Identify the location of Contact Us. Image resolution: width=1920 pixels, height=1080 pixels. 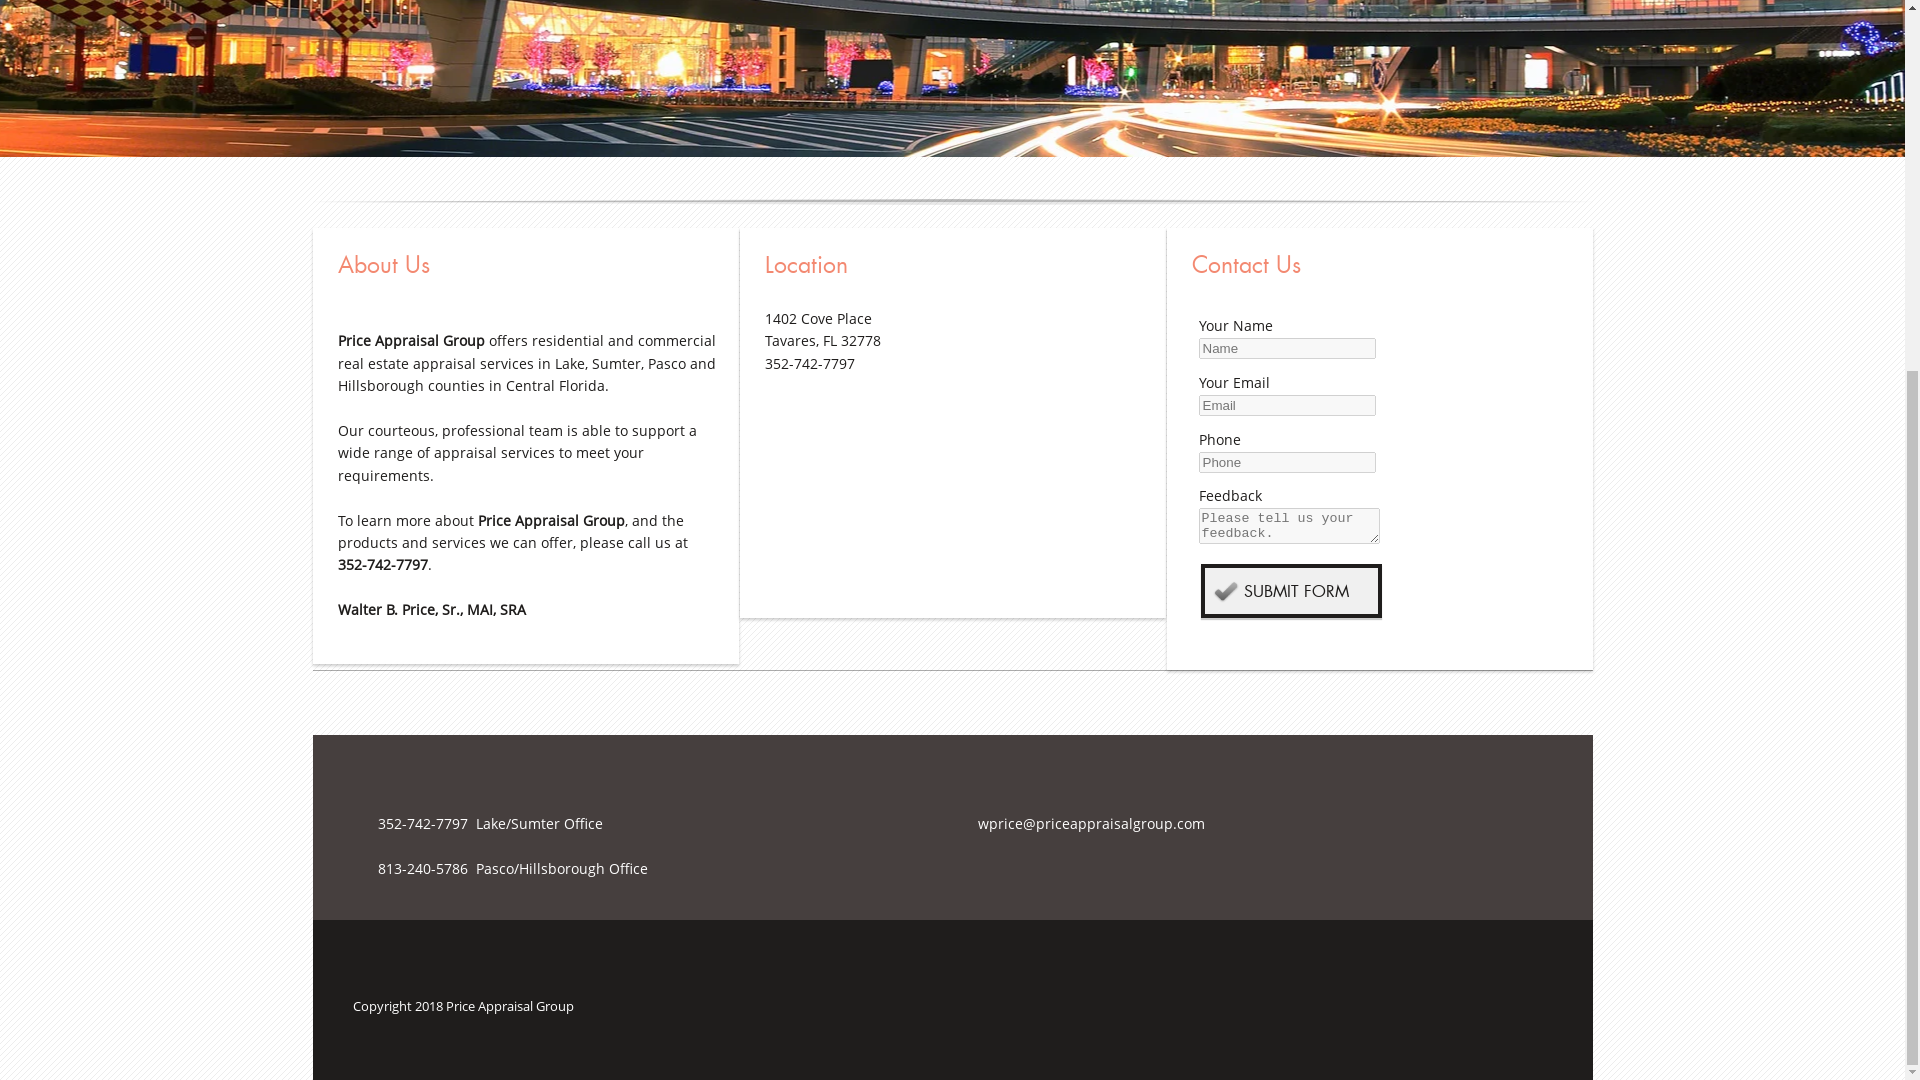
(1382, 260).